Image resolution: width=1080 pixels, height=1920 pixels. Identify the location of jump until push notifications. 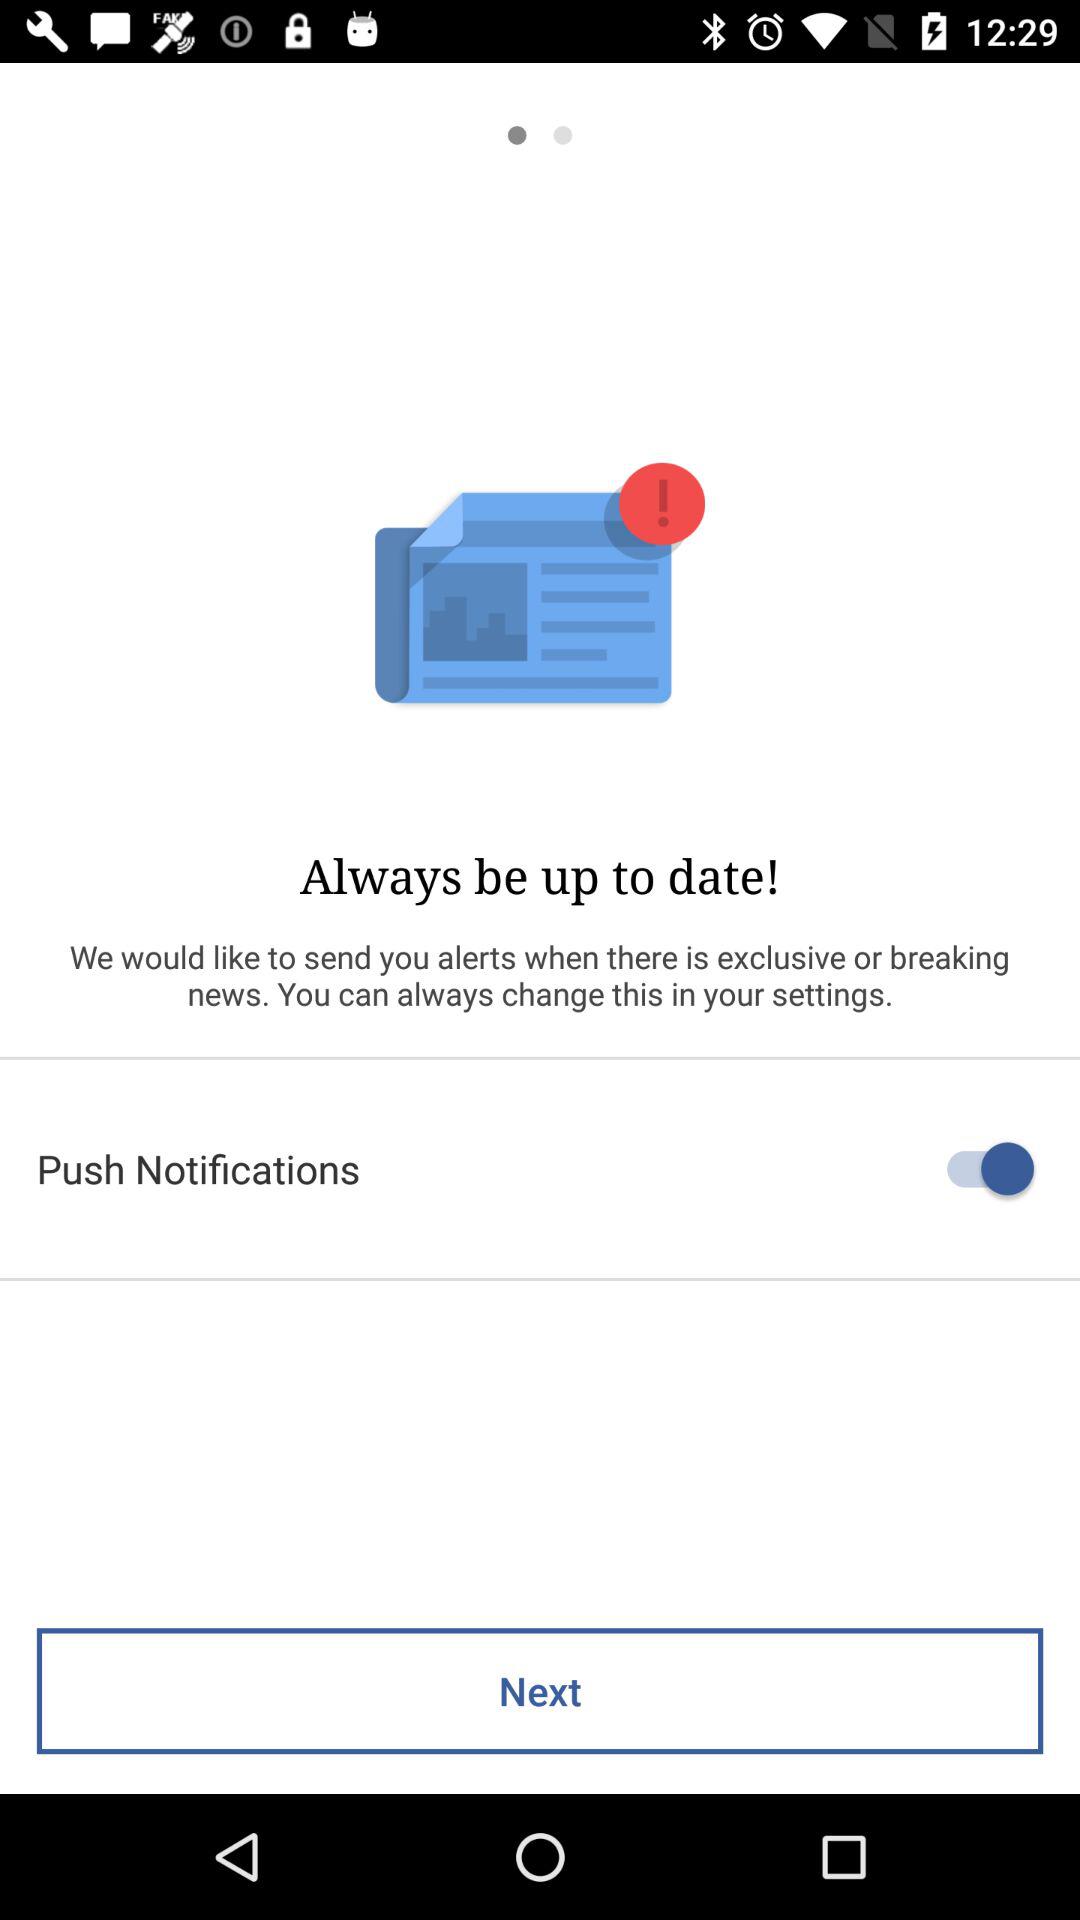
(540, 1168).